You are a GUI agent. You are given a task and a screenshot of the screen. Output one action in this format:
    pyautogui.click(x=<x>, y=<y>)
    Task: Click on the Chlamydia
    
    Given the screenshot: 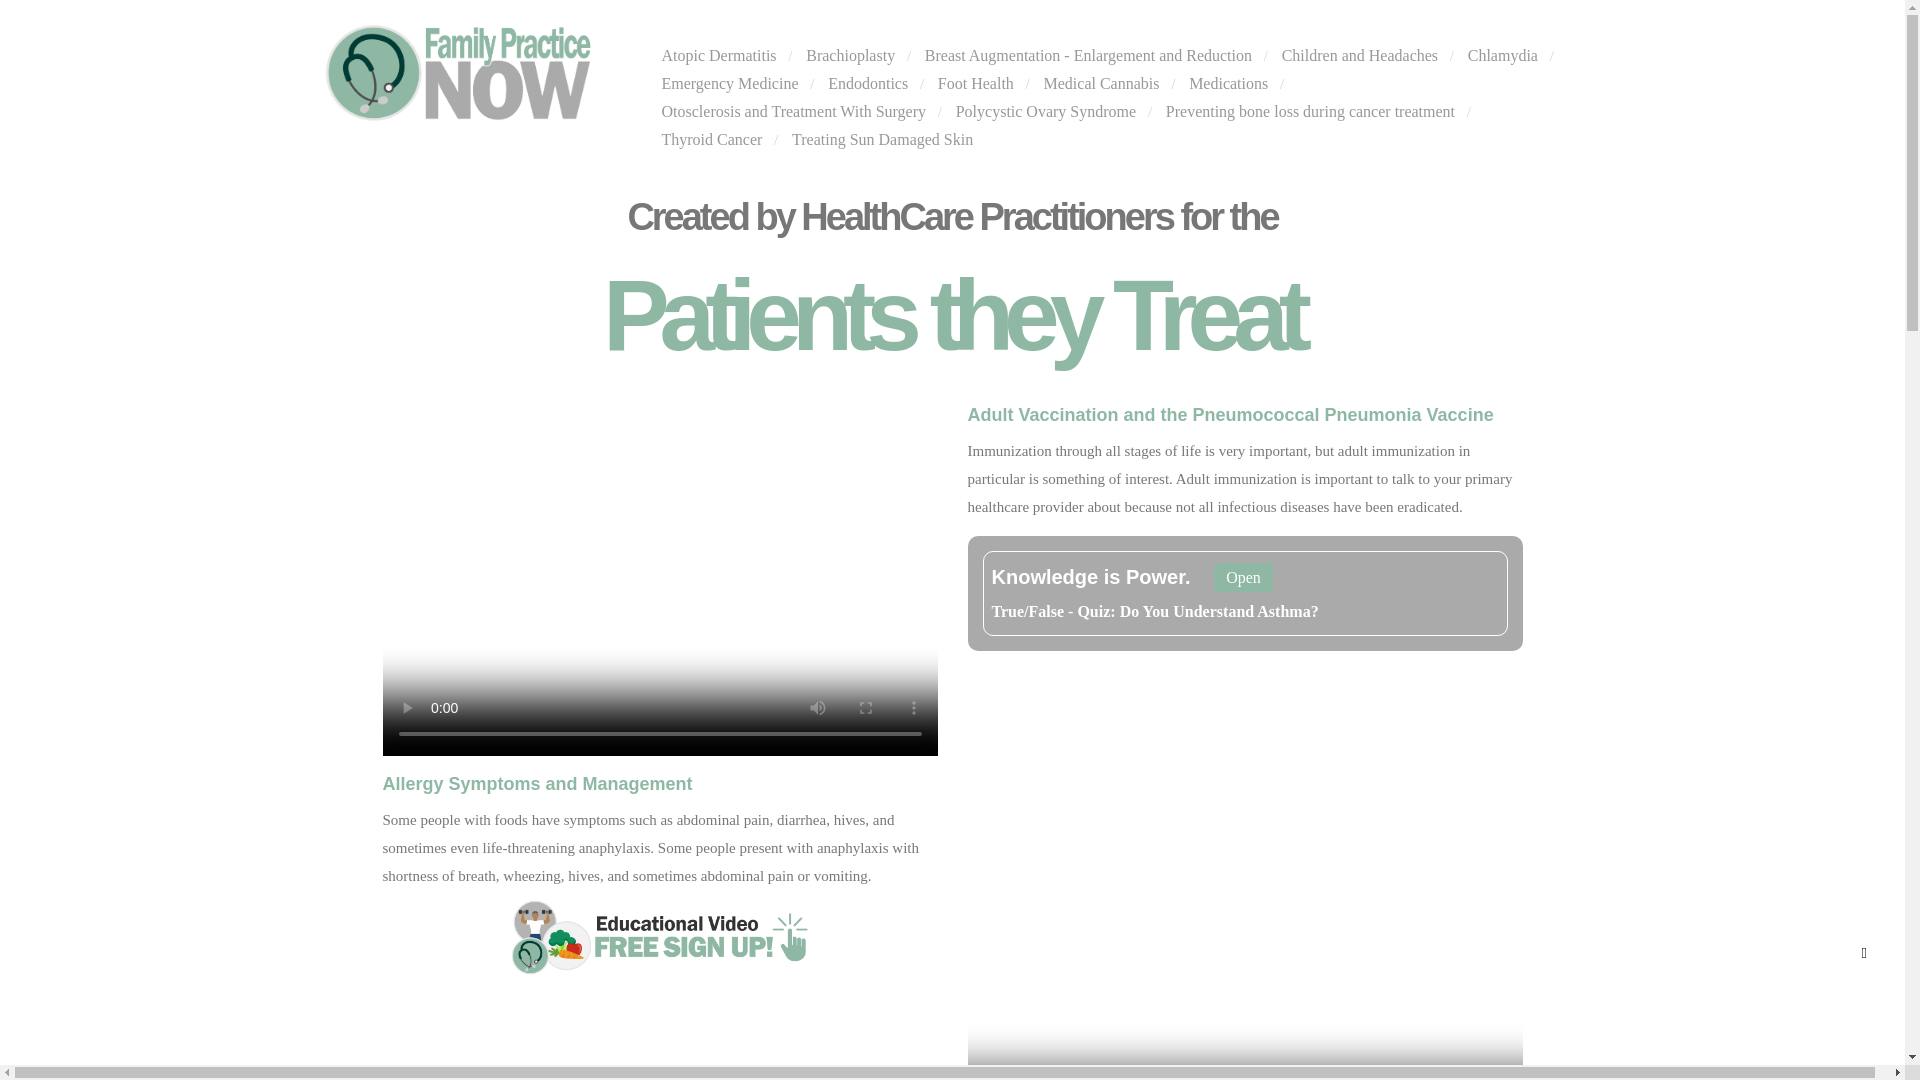 What is the action you would take?
    pyautogui.click(x=1502, y=58)
    